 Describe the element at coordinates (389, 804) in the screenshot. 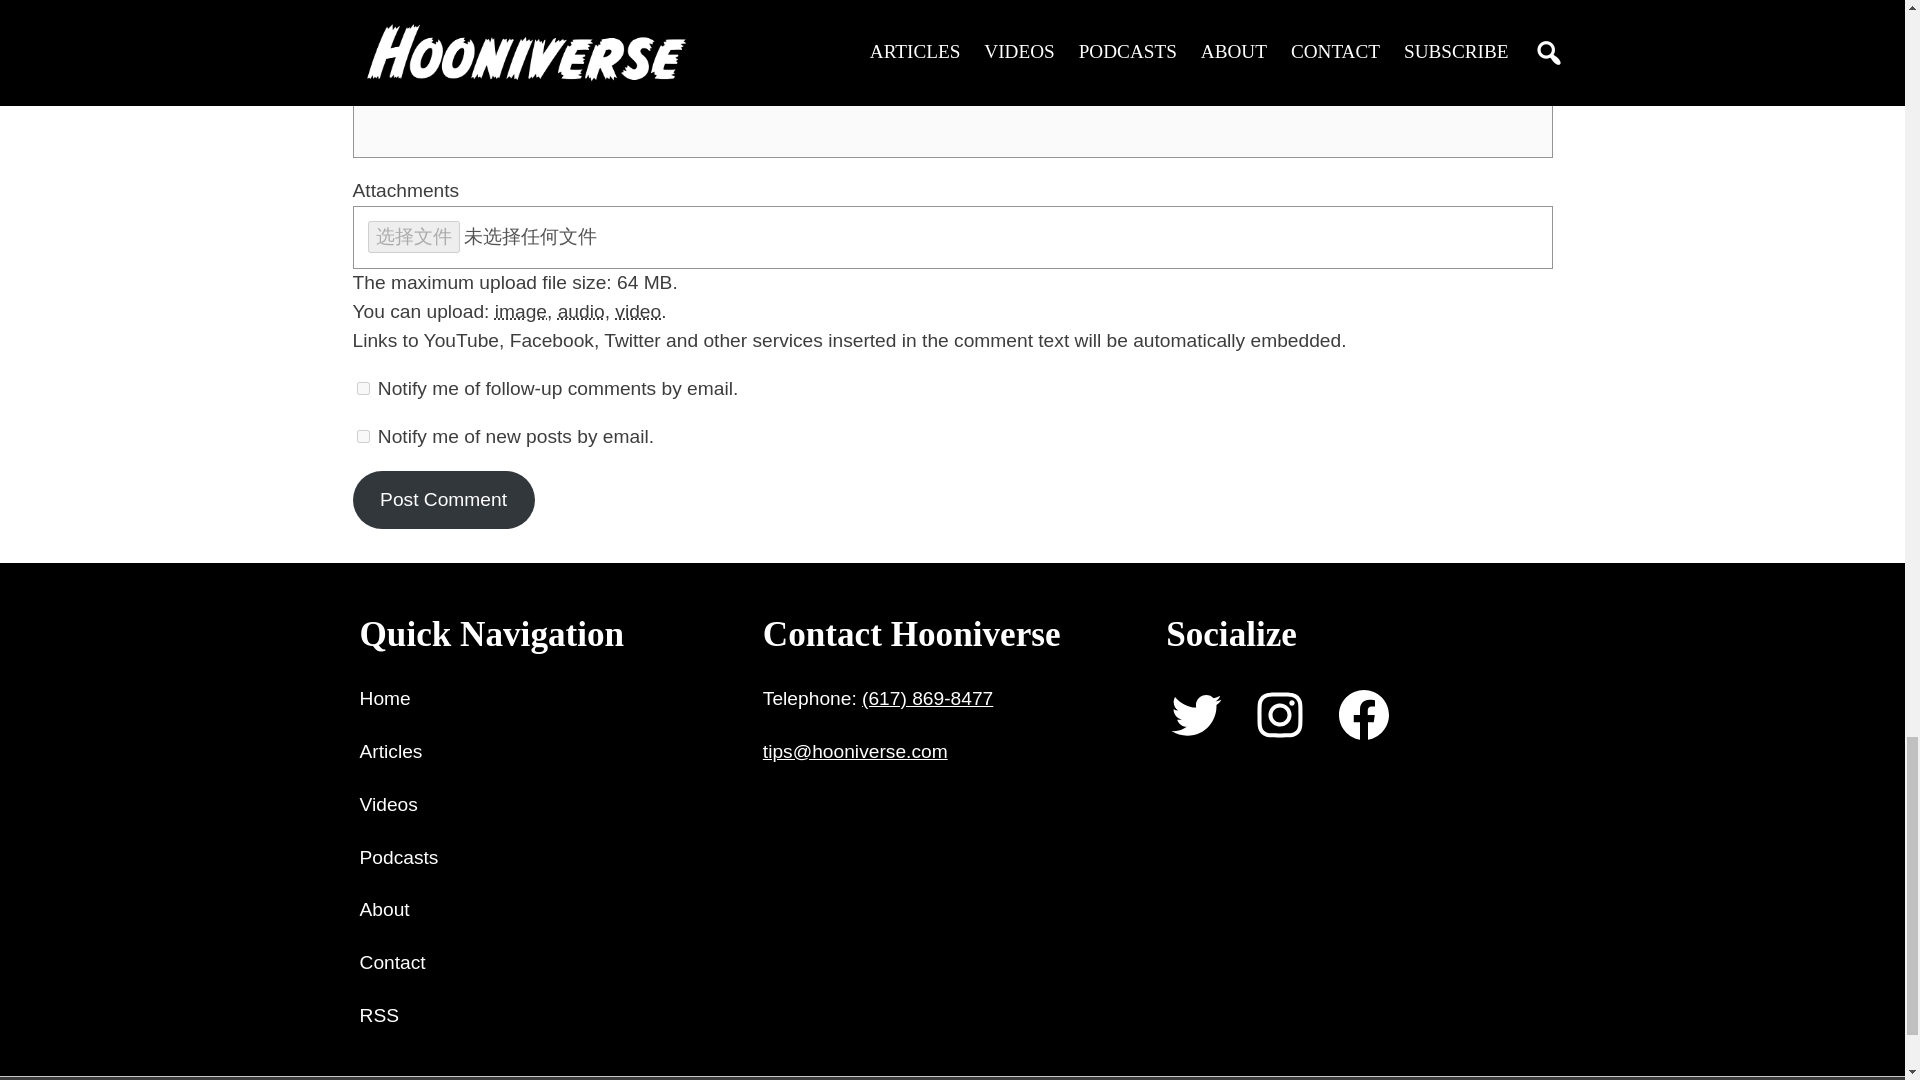

I see `Videos` at that location.